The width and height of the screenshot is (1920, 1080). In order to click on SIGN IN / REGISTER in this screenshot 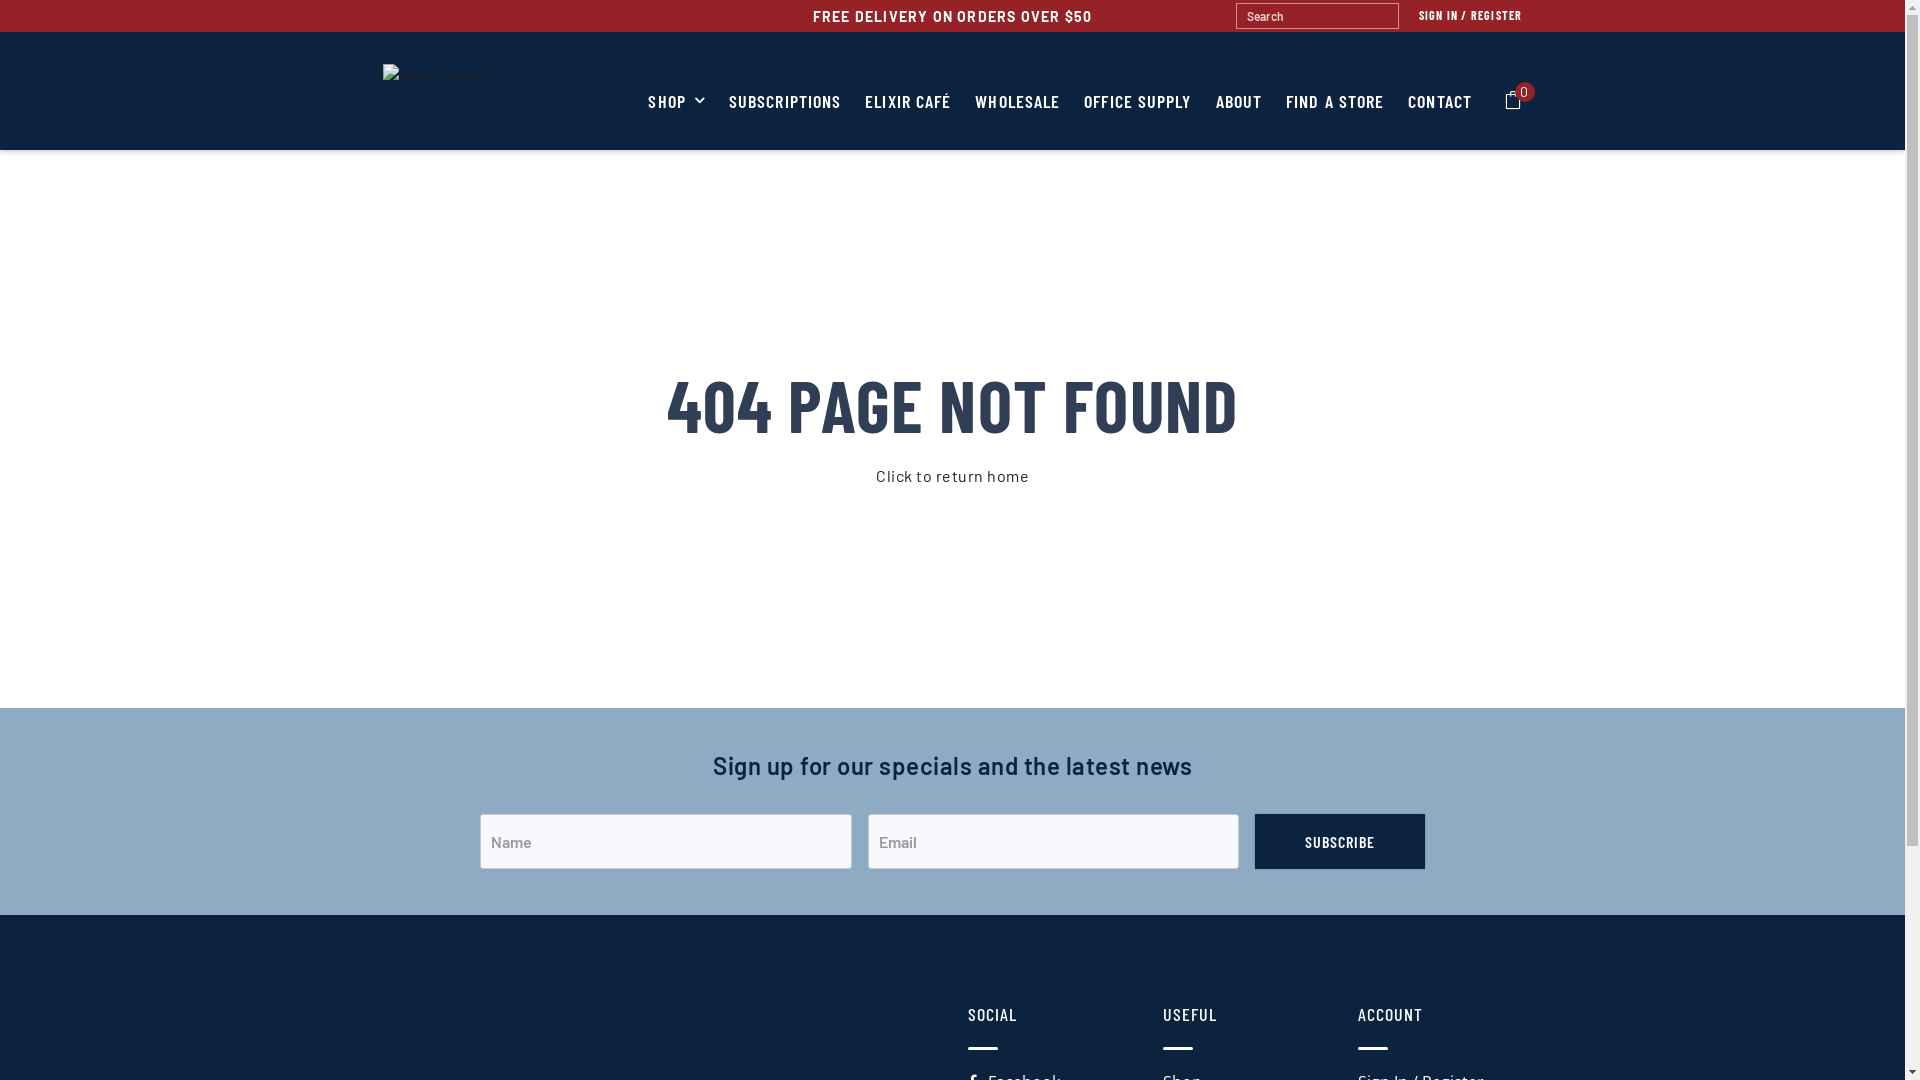, I will do `click(1461, 15)`.